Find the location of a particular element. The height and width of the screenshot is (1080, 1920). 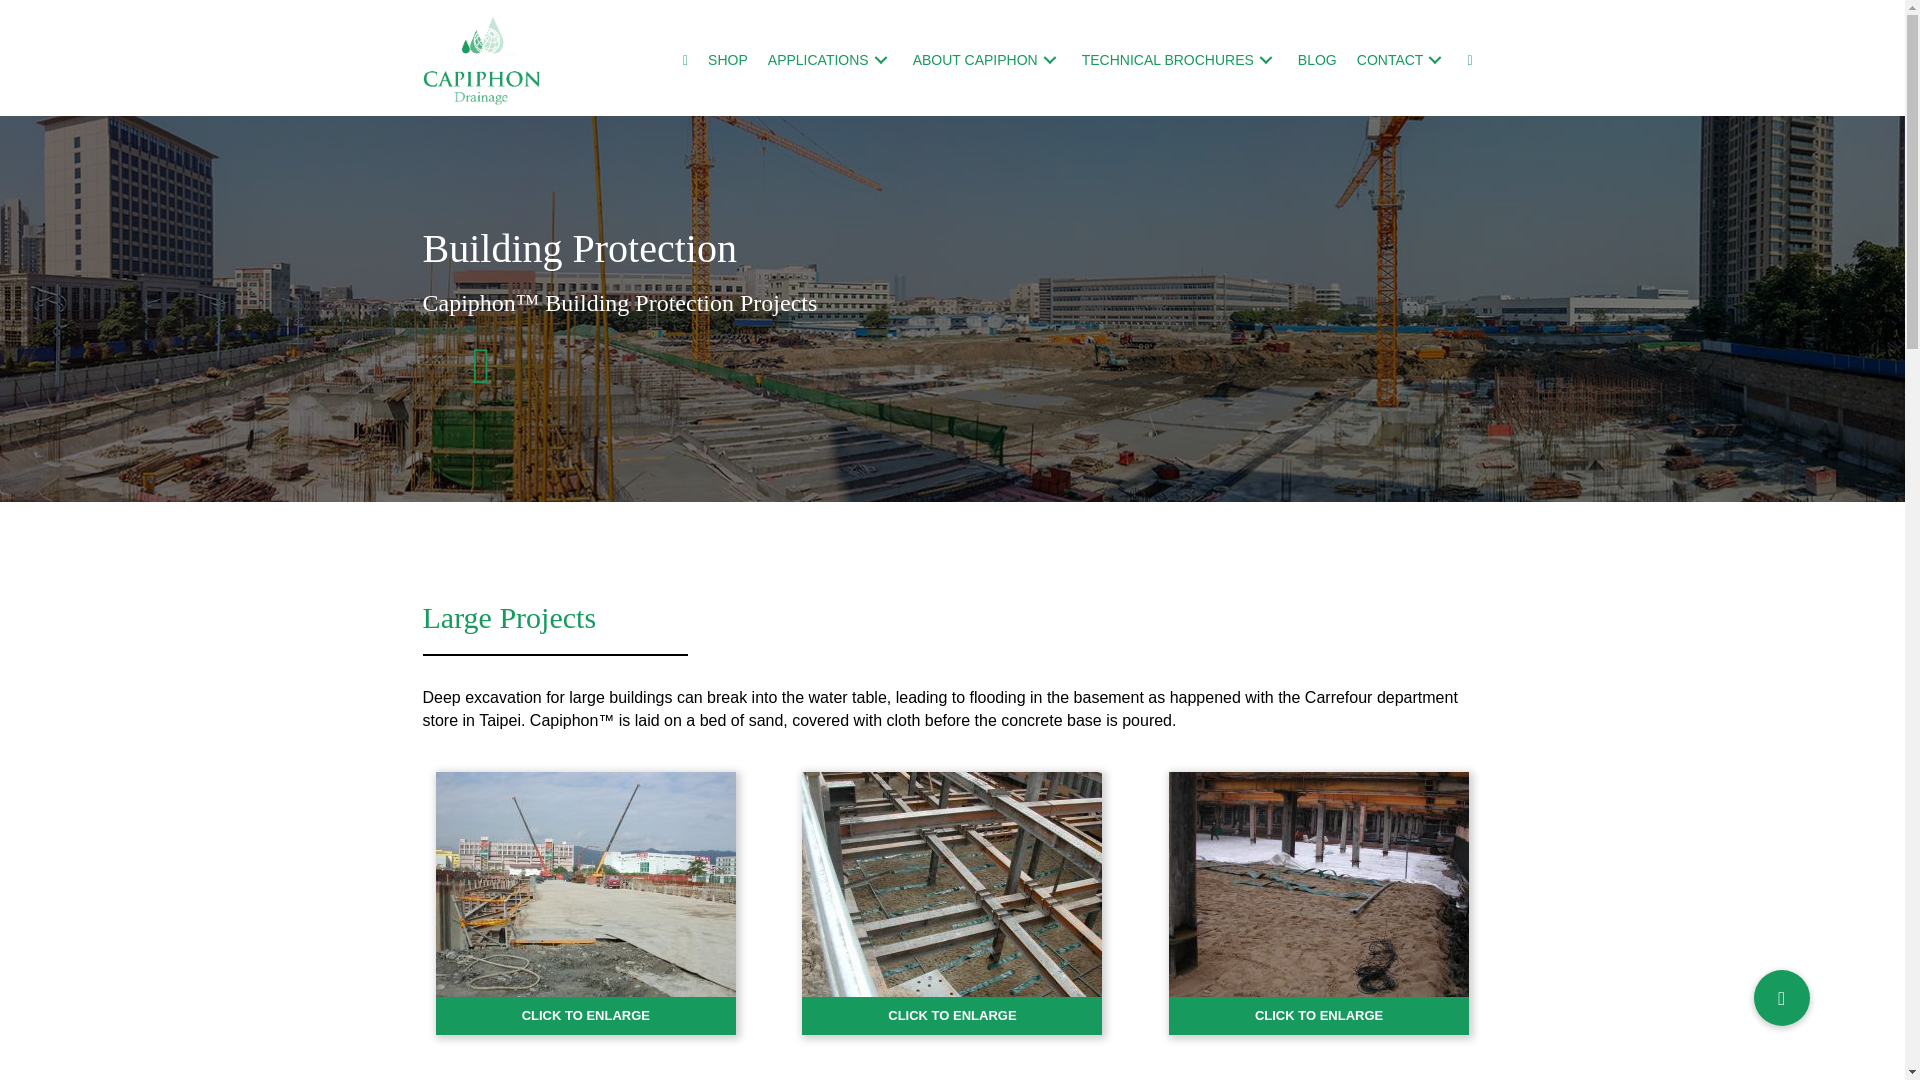

ABOUT CAPIPHON is located at coordinates (986, 59).